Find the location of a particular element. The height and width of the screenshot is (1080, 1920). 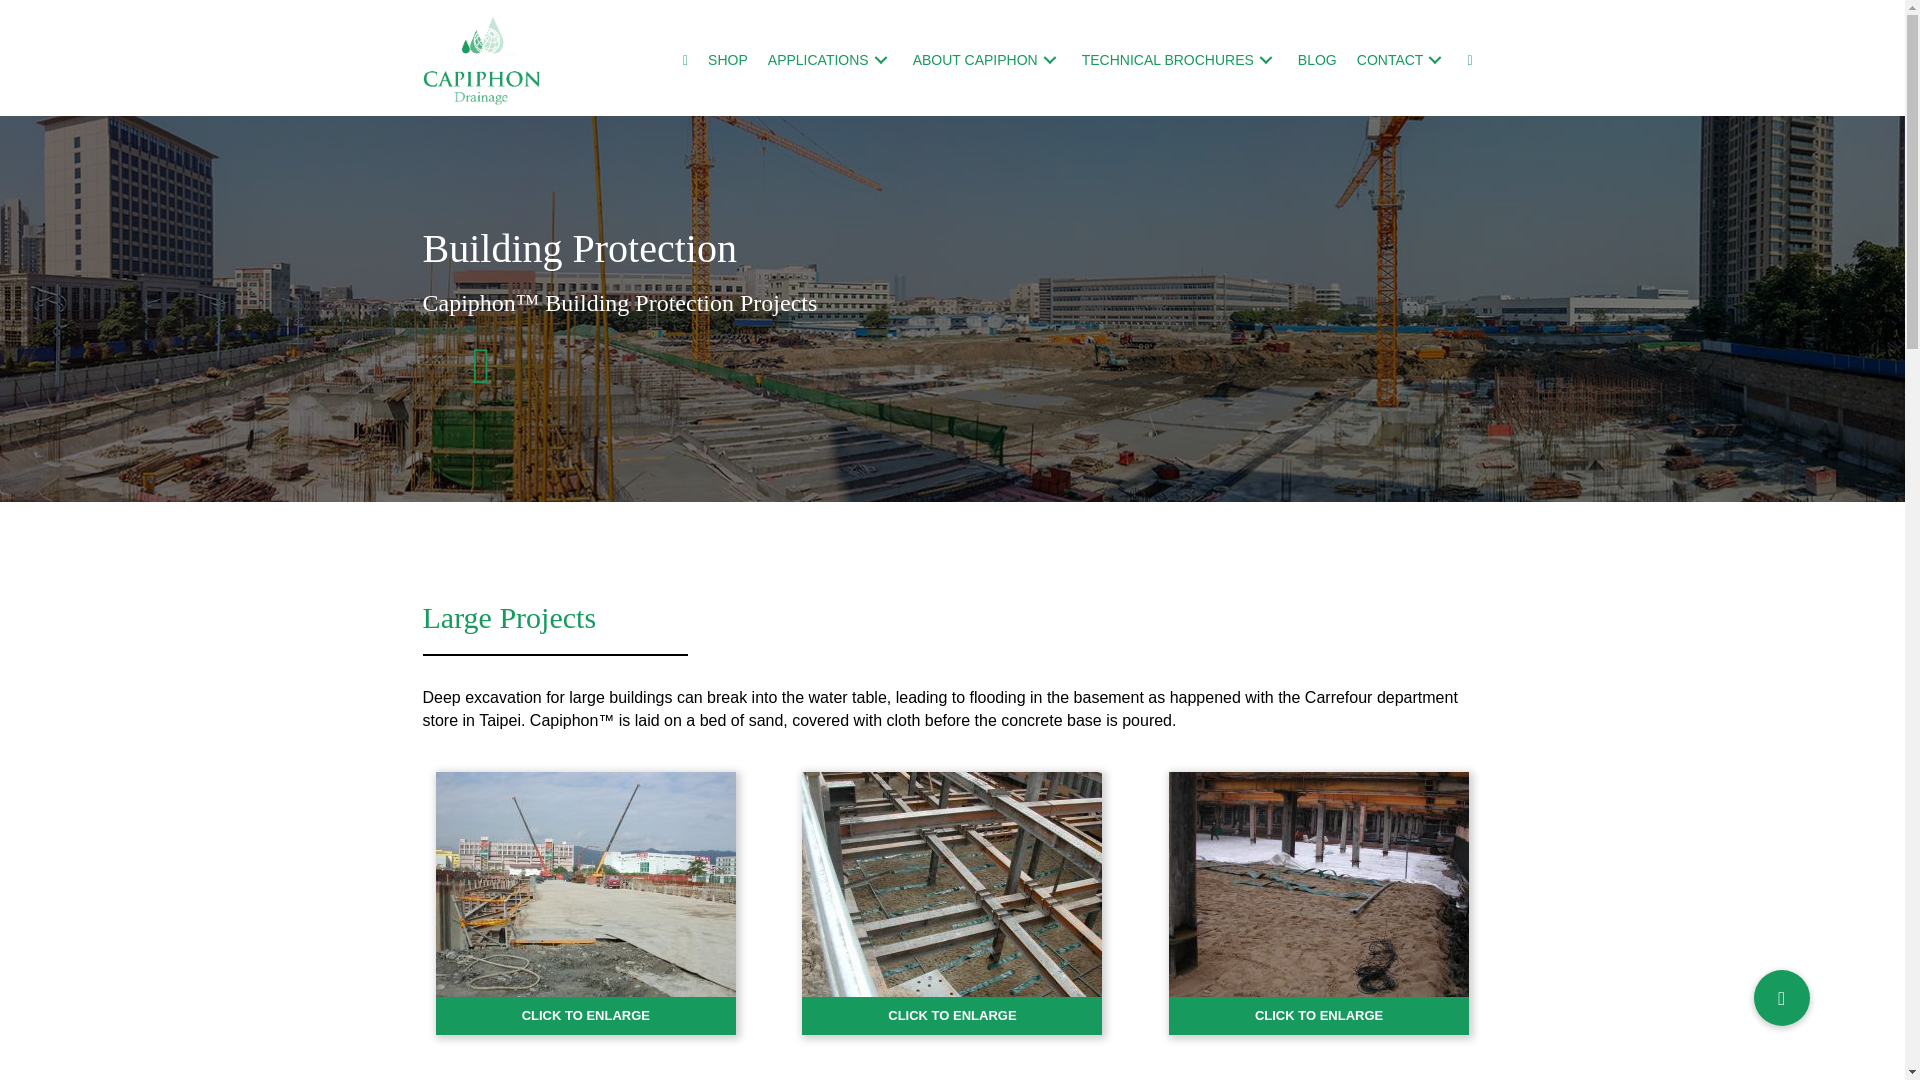

ABOUT CAPIPHON is located at coordinates (986, 59).